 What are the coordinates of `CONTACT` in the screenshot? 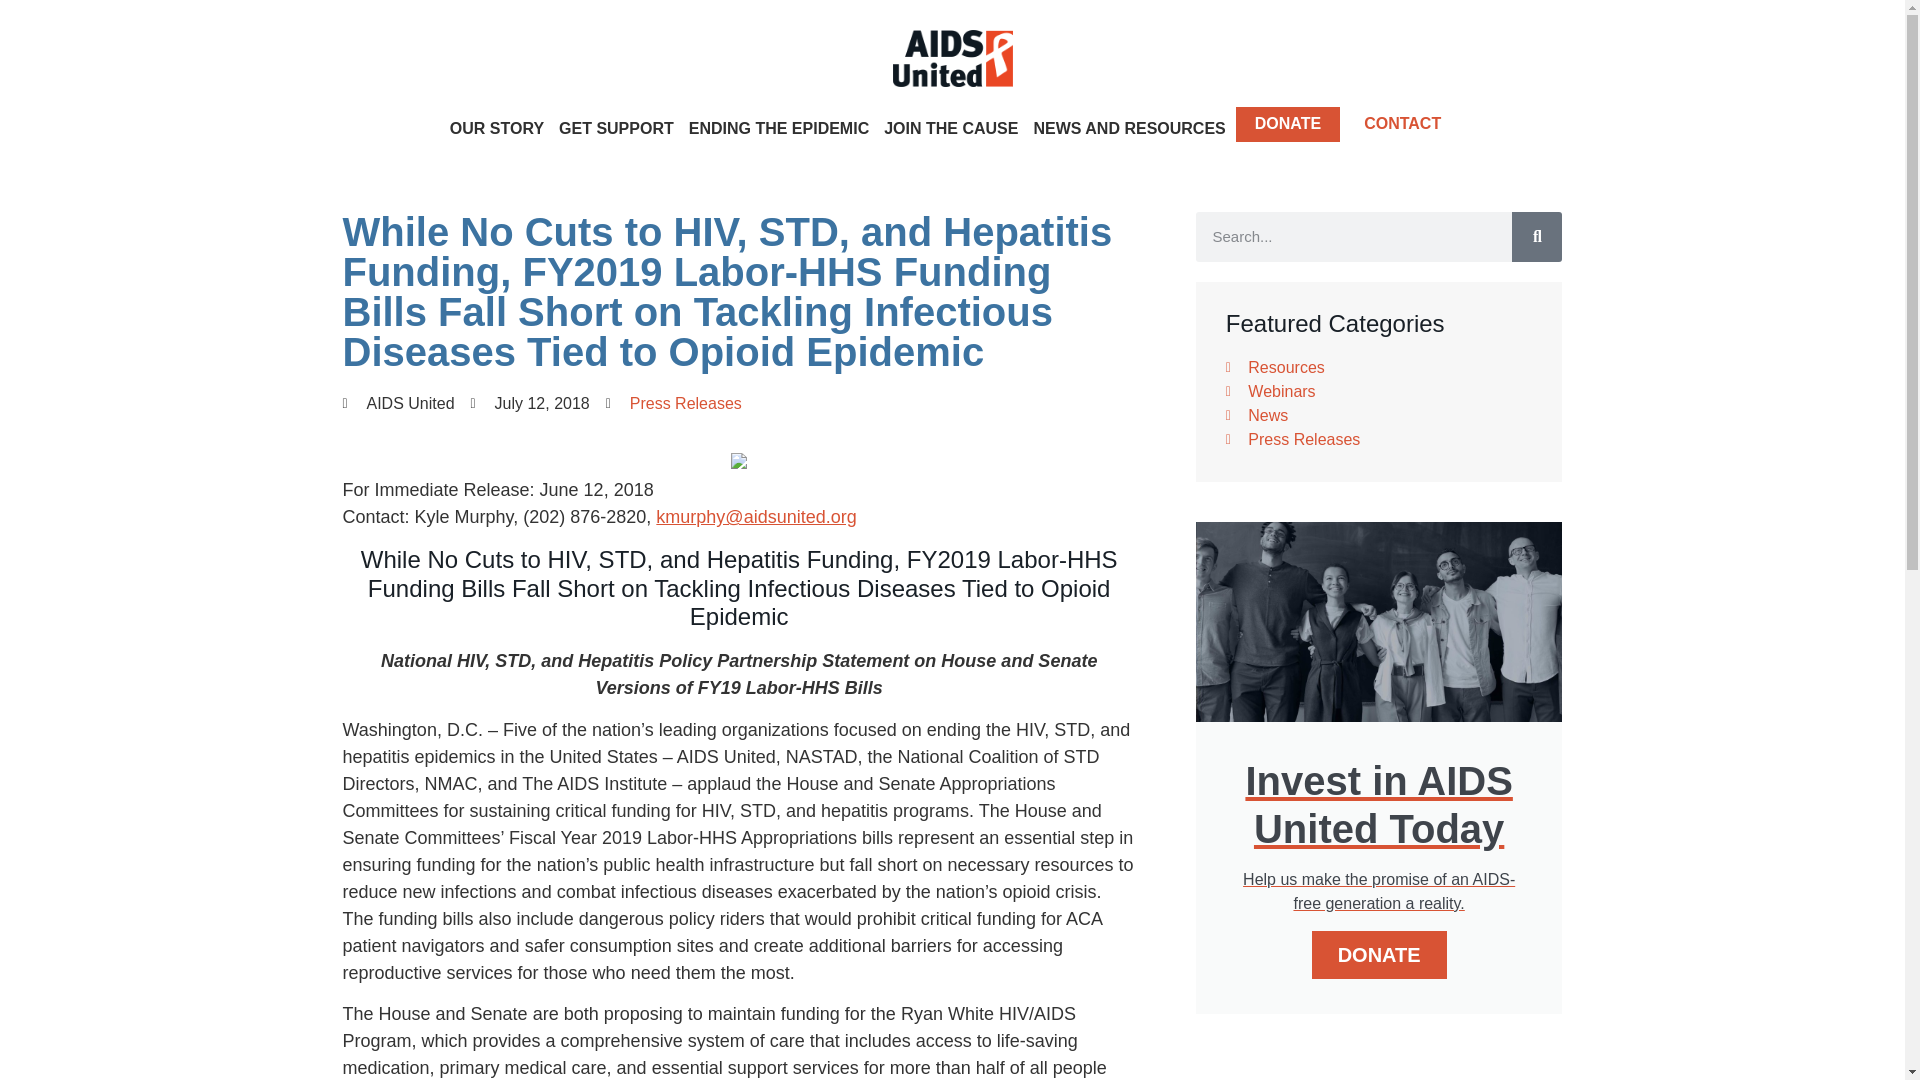 It's located at (1402, 124).